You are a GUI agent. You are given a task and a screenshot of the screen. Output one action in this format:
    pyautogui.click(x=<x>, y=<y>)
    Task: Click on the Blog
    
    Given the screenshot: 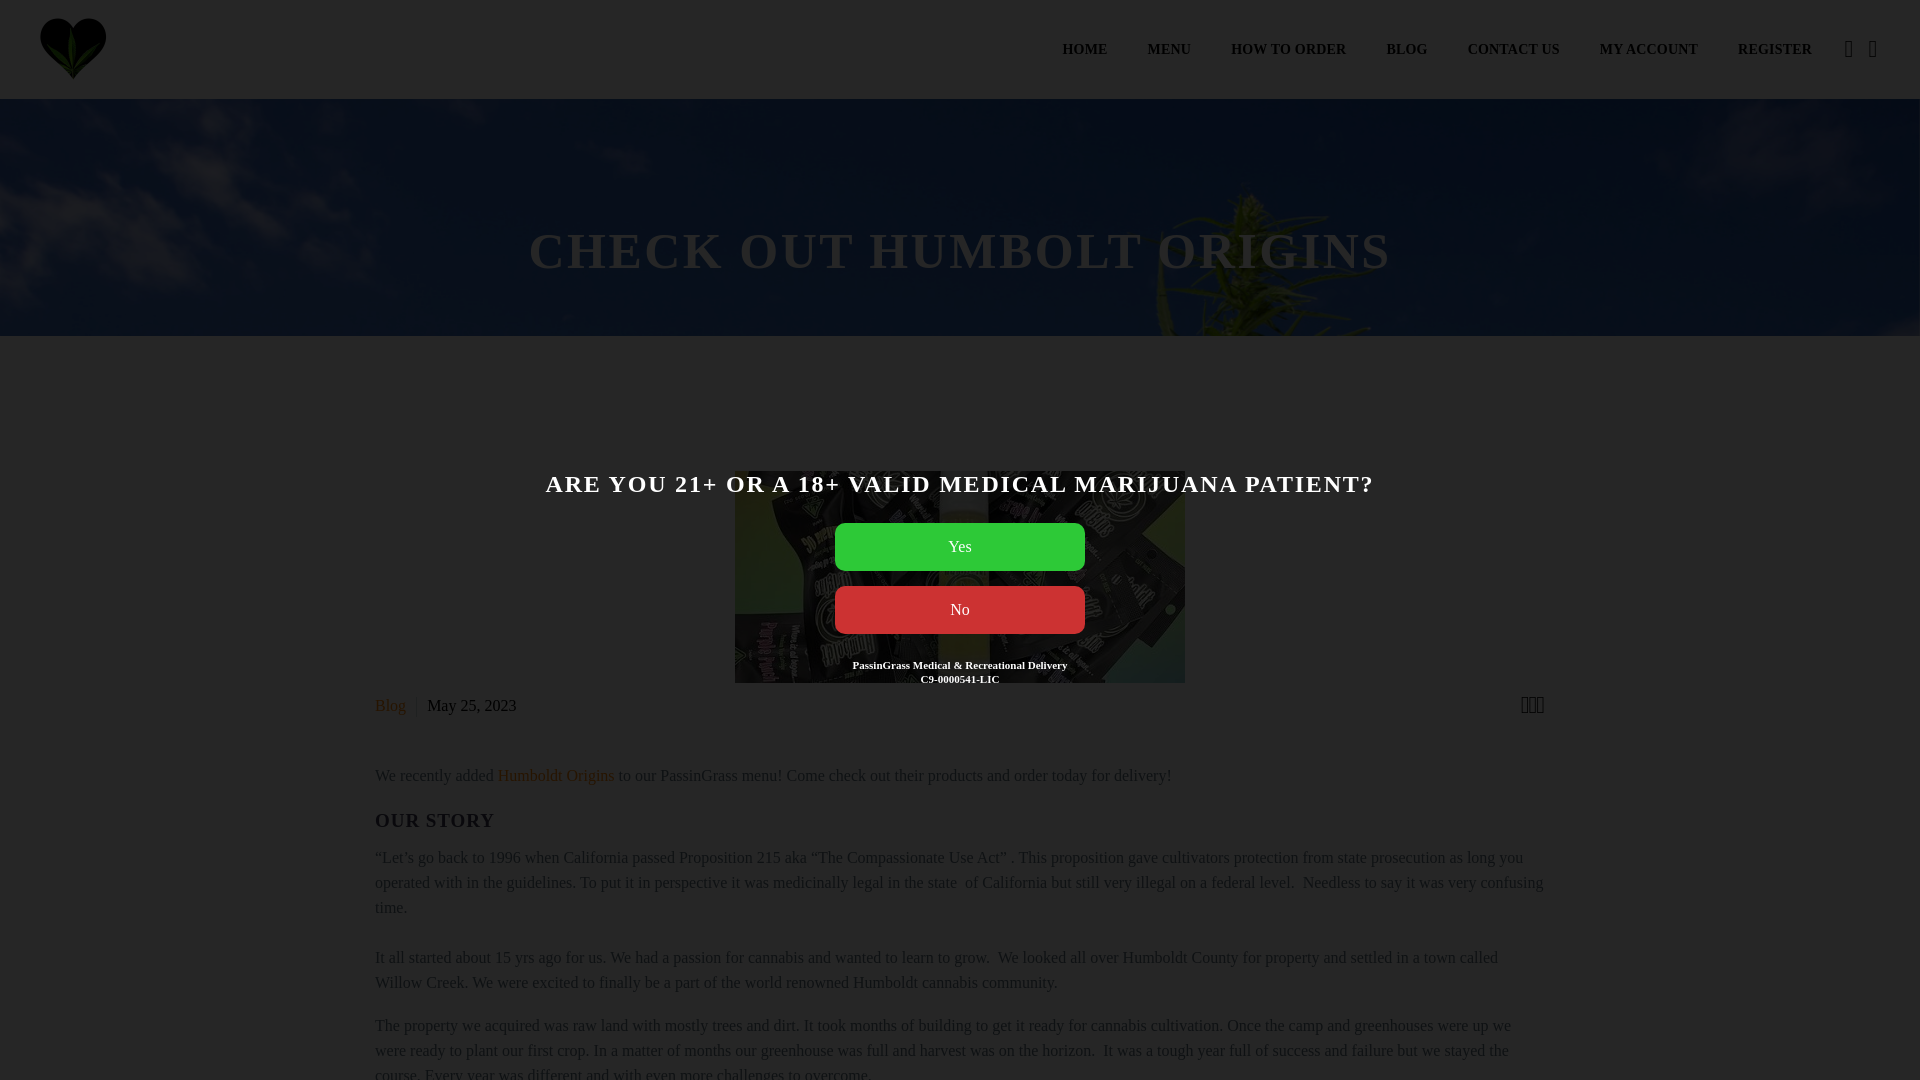 What is the action you would take?
    pyautogui.click(x=390, y=704)
    